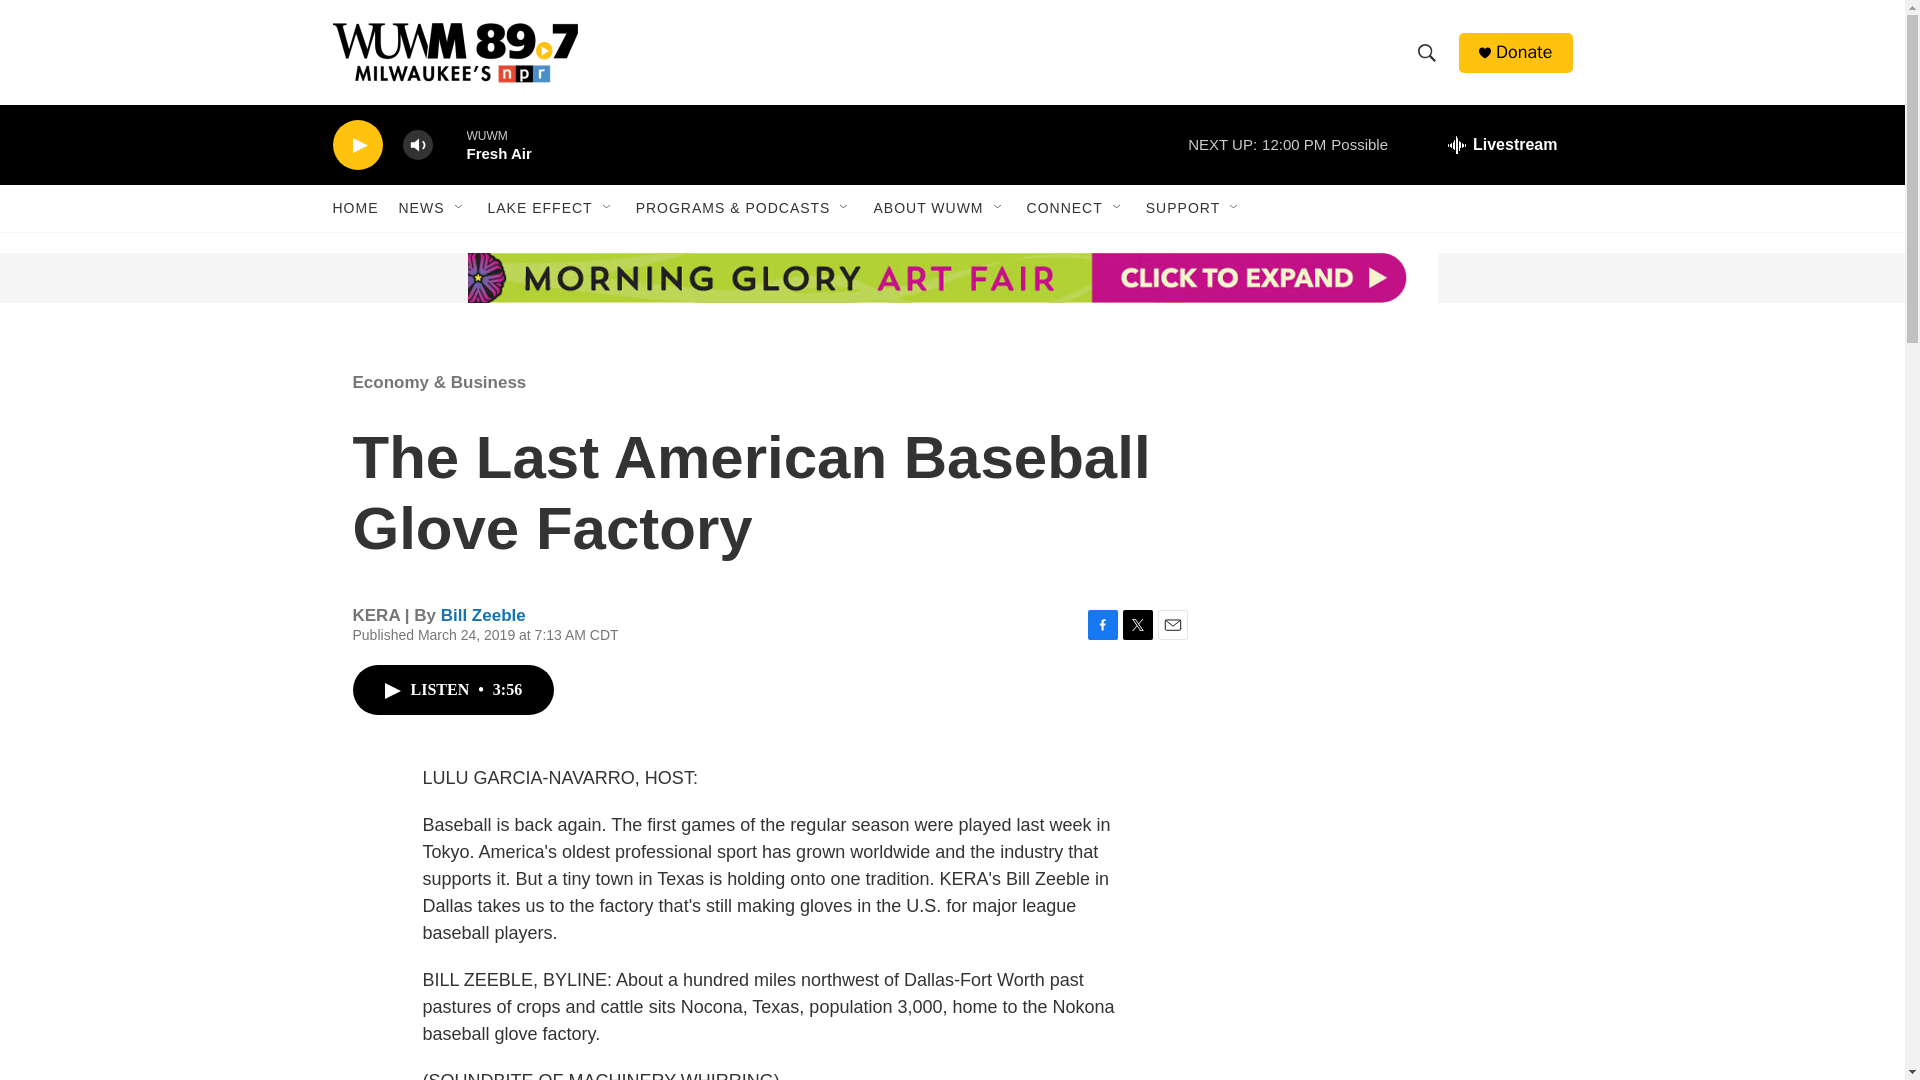 Image resolution: width=1920 pixels, height=1080 pixels. Describe the element at coordinates (484, 278) in the screenshot. I see `3rd party ad content` at that location.